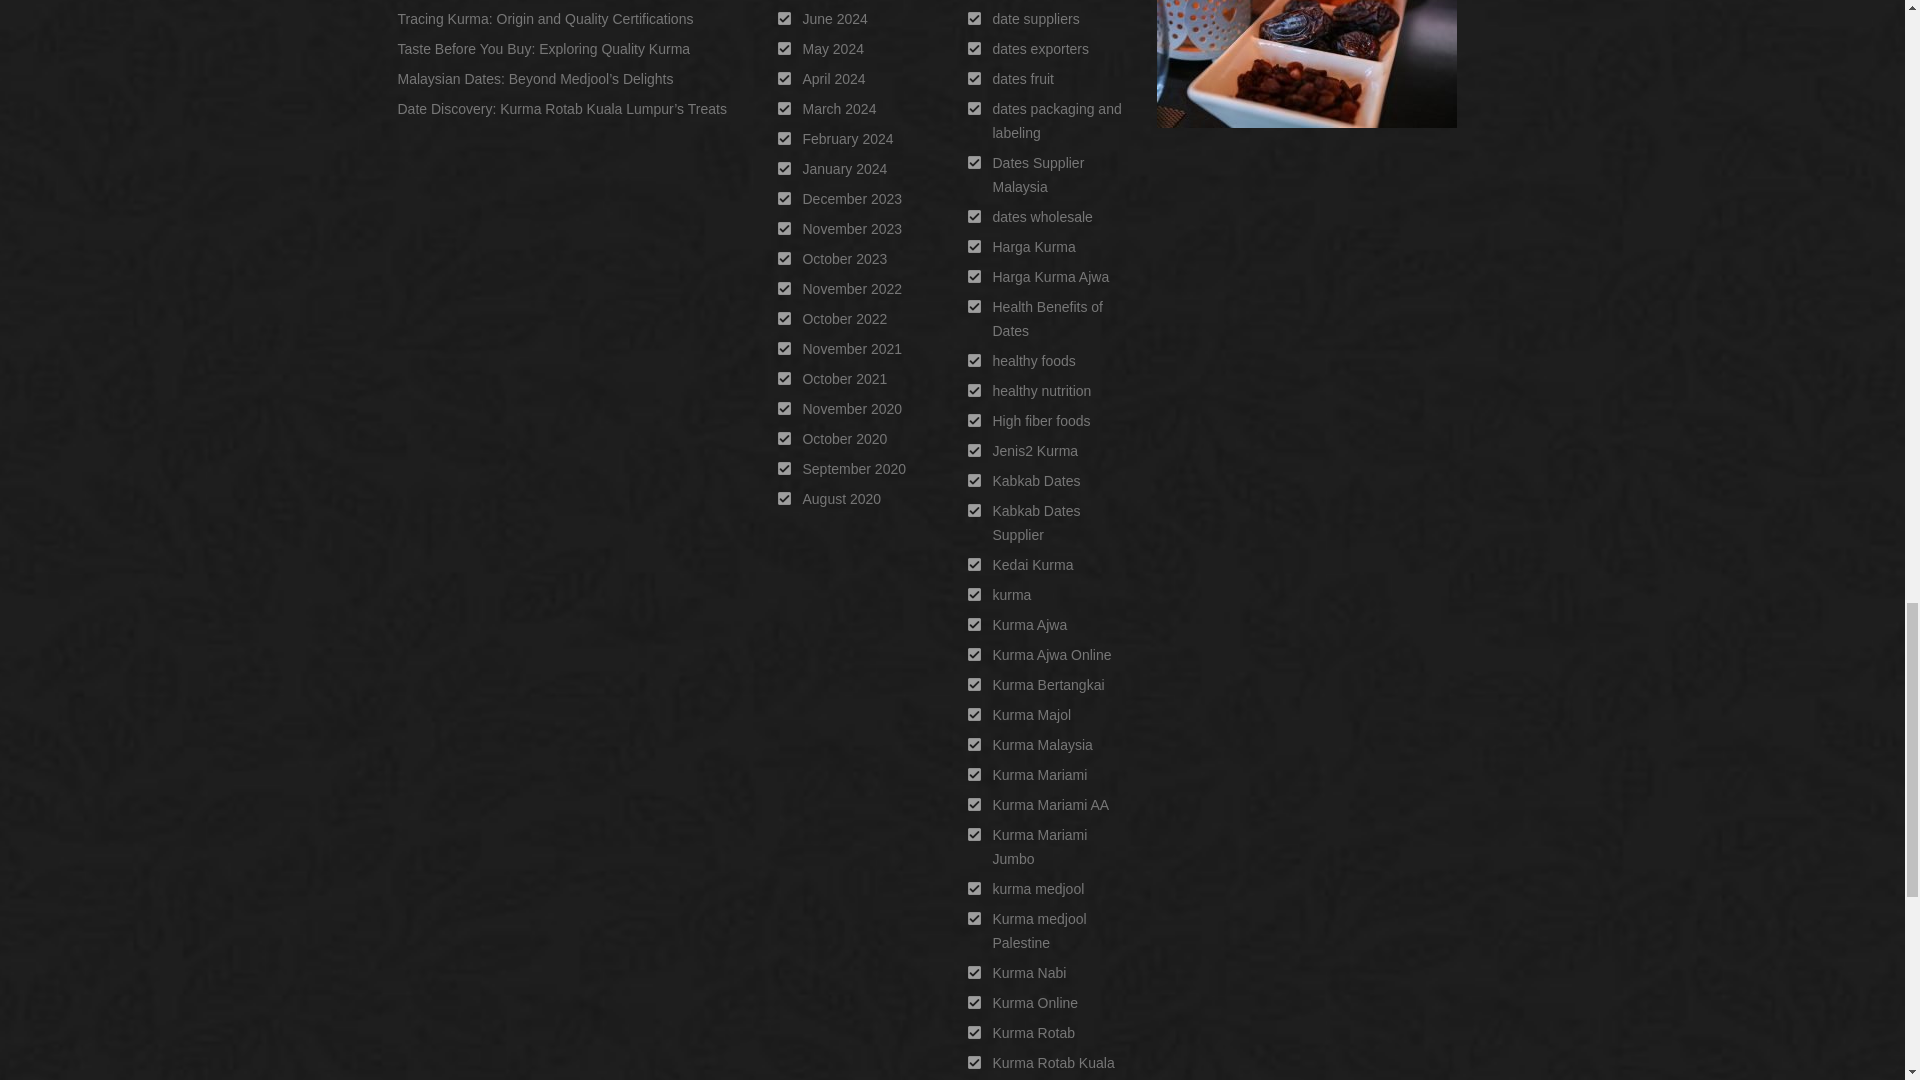 This screenshot has height=1080, width=1920. What do you see at coordinates (844, 438) in the screenshot?
I see `October 2020` at bounding box center [844, 438].